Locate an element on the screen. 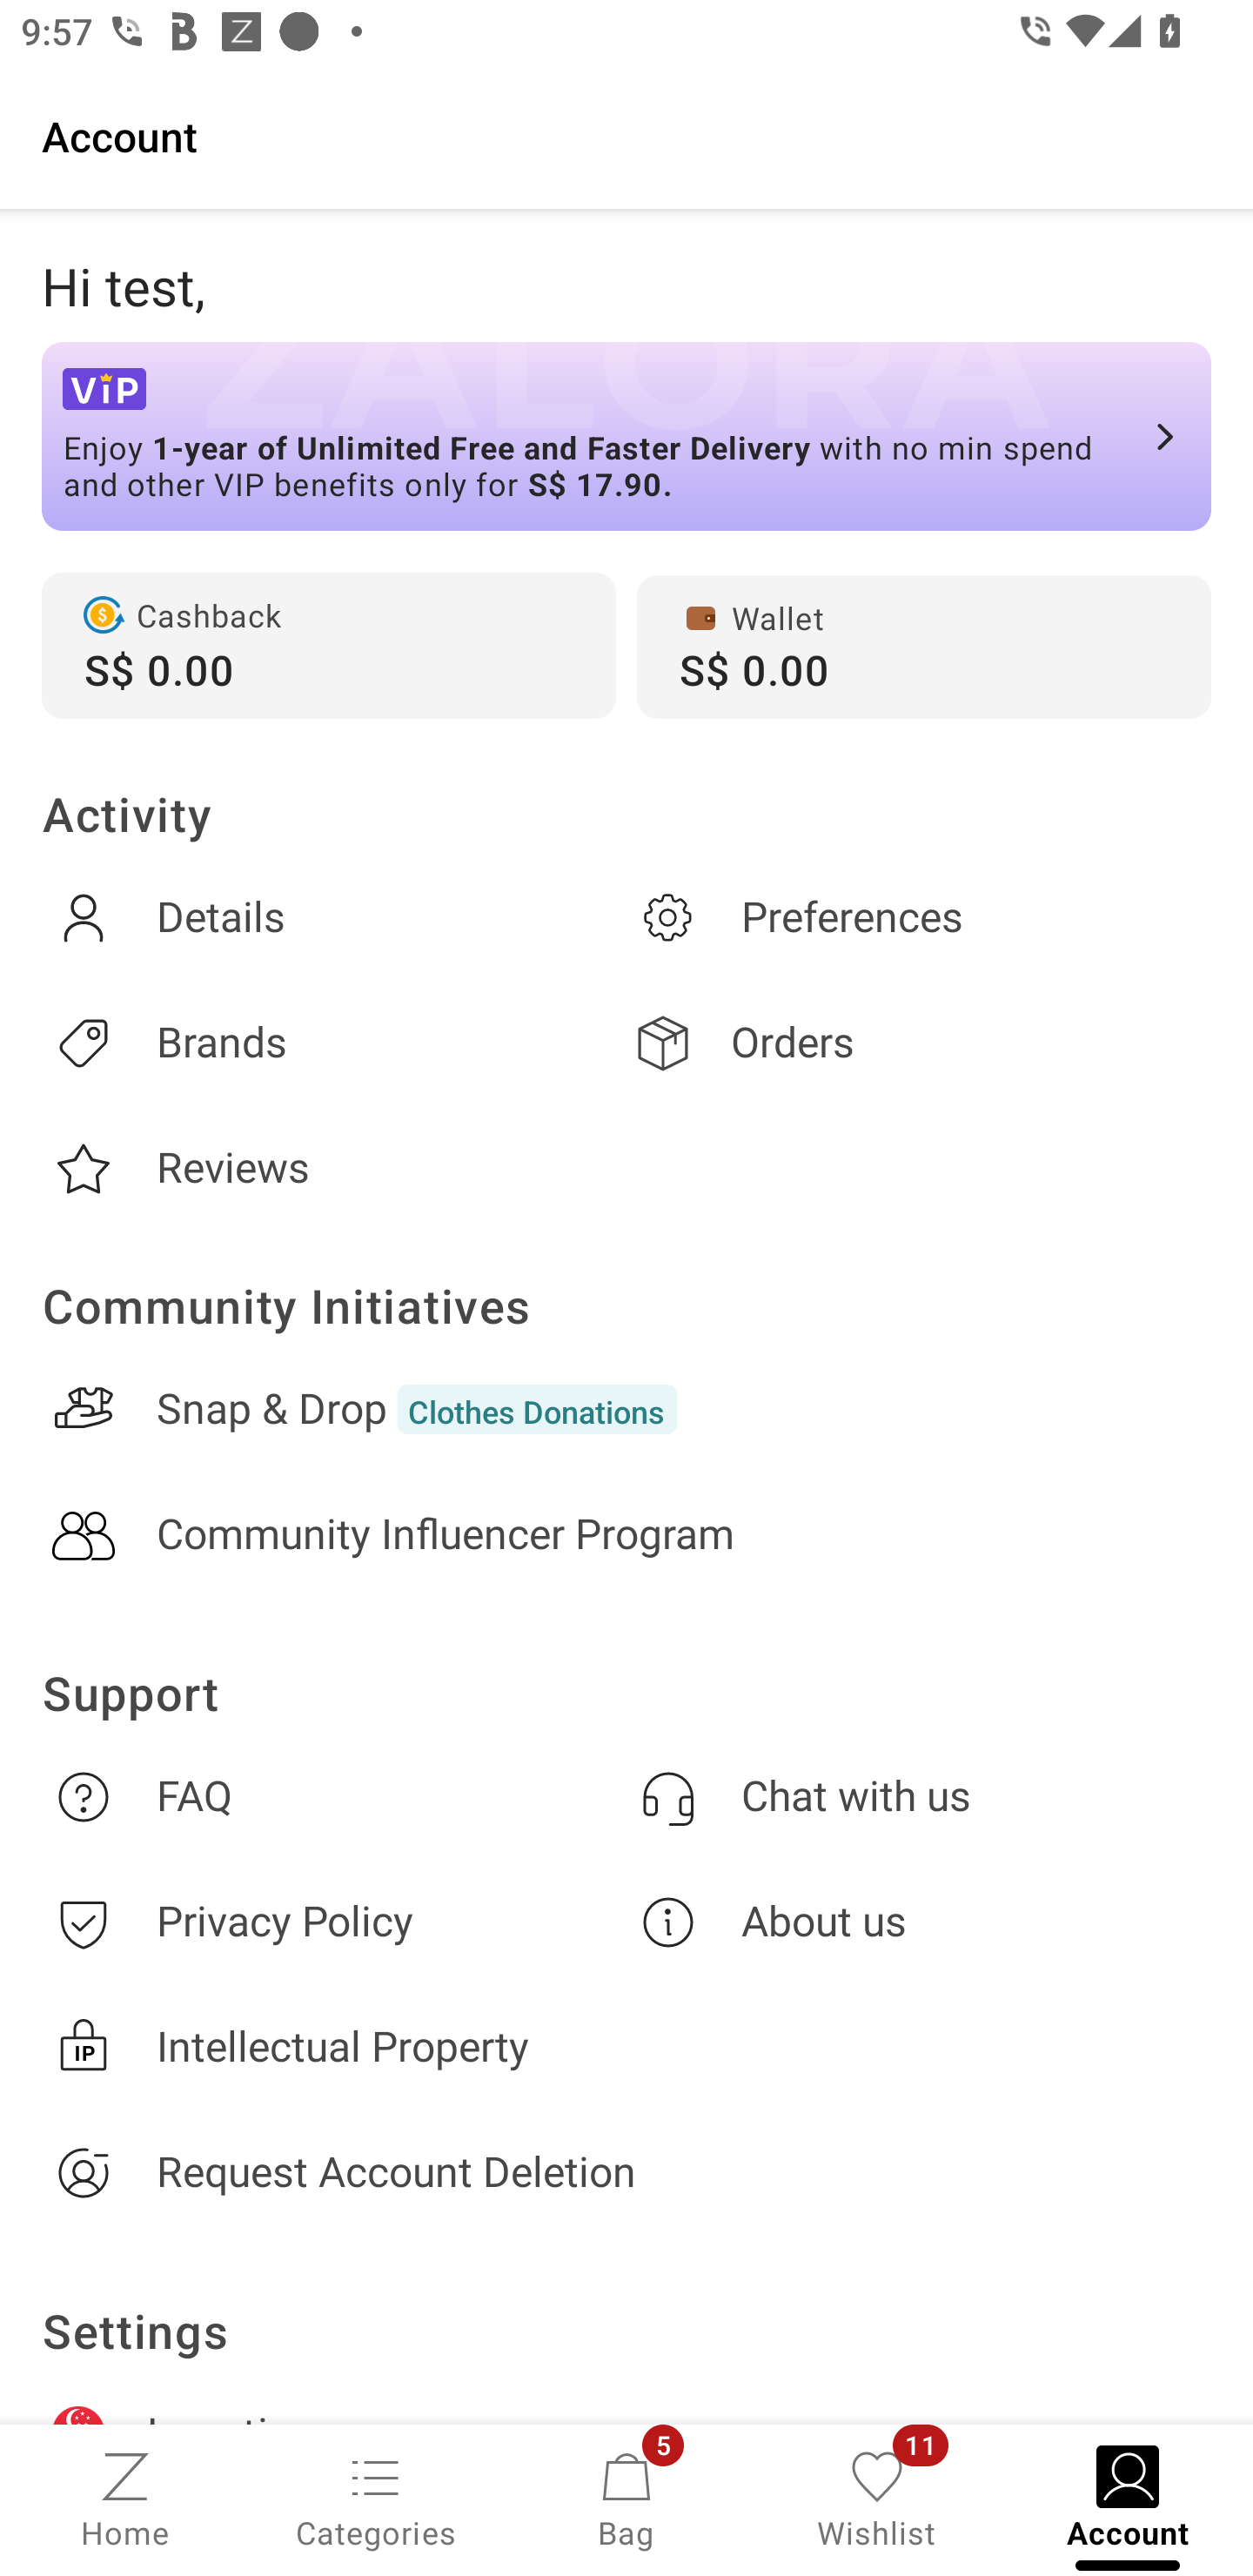  Categories is located at coordinates (376, 2498).